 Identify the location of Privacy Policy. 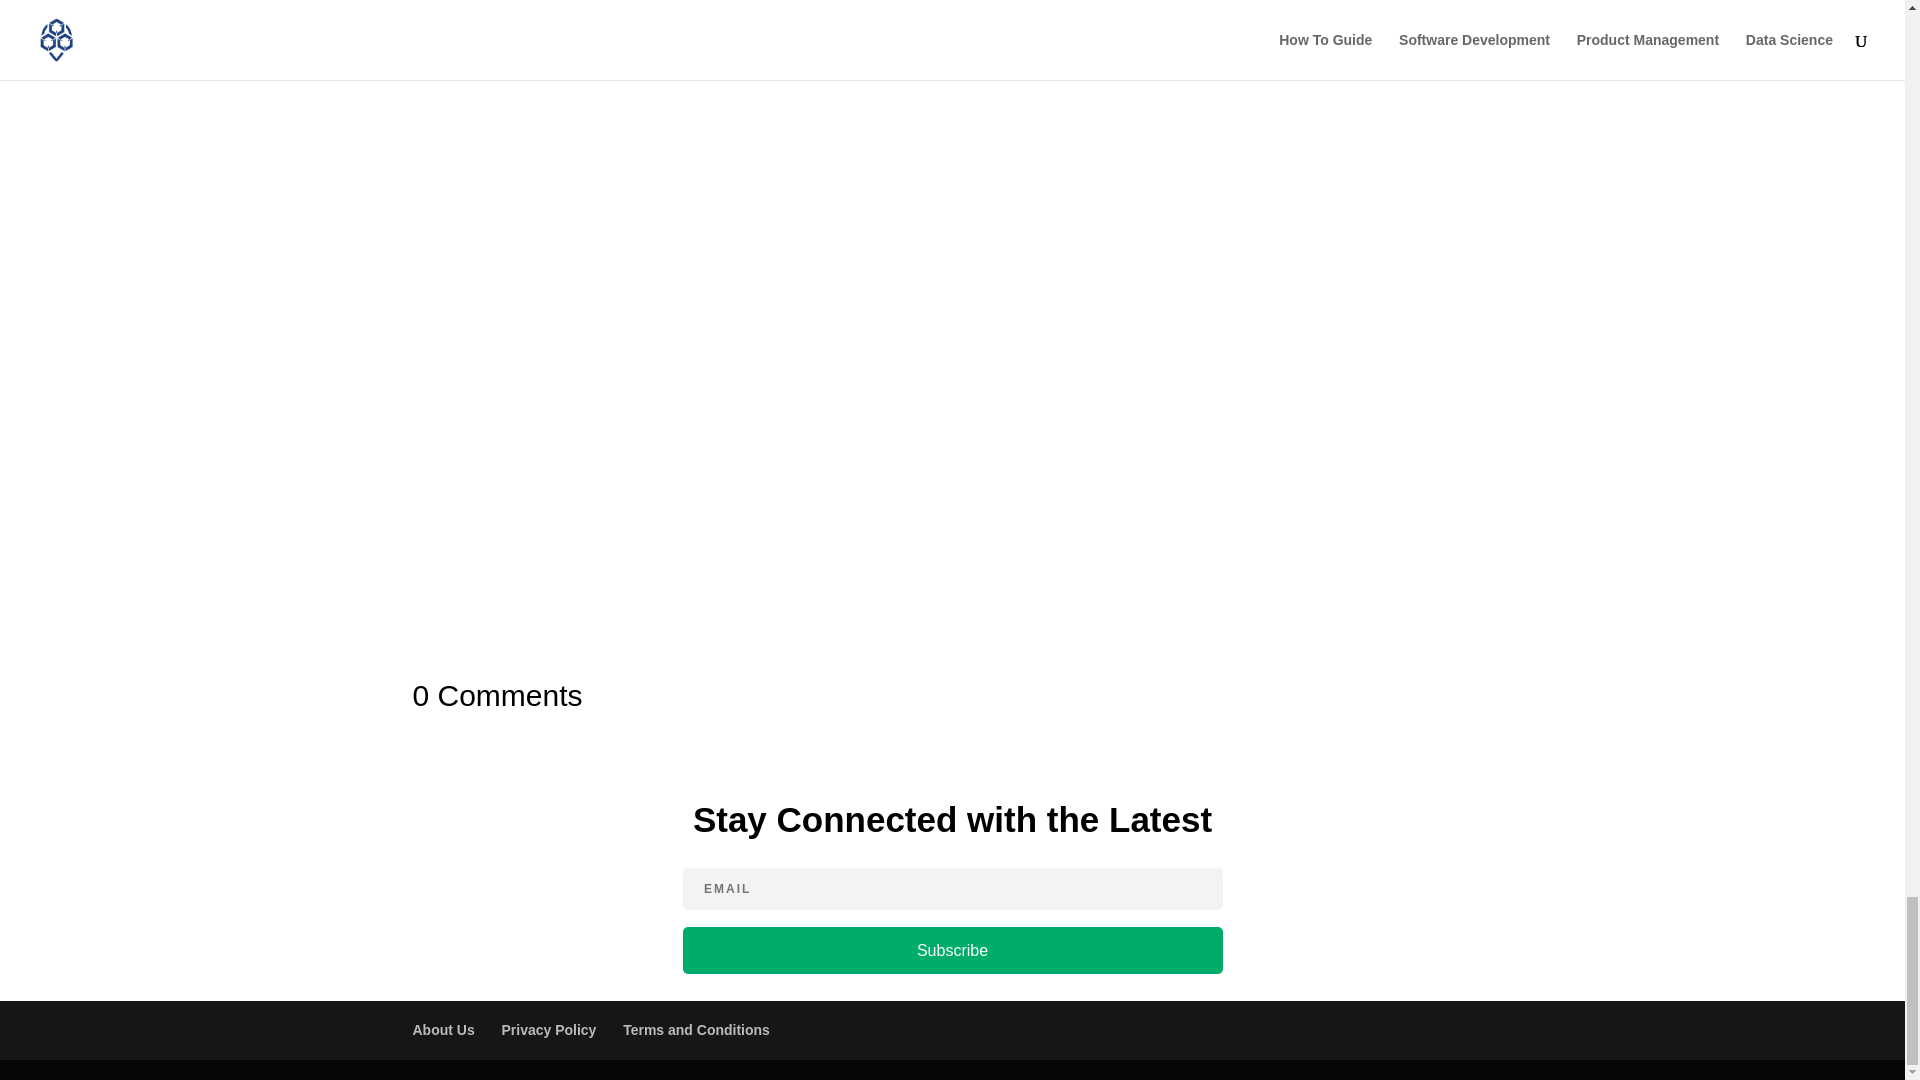
(548, 1029).